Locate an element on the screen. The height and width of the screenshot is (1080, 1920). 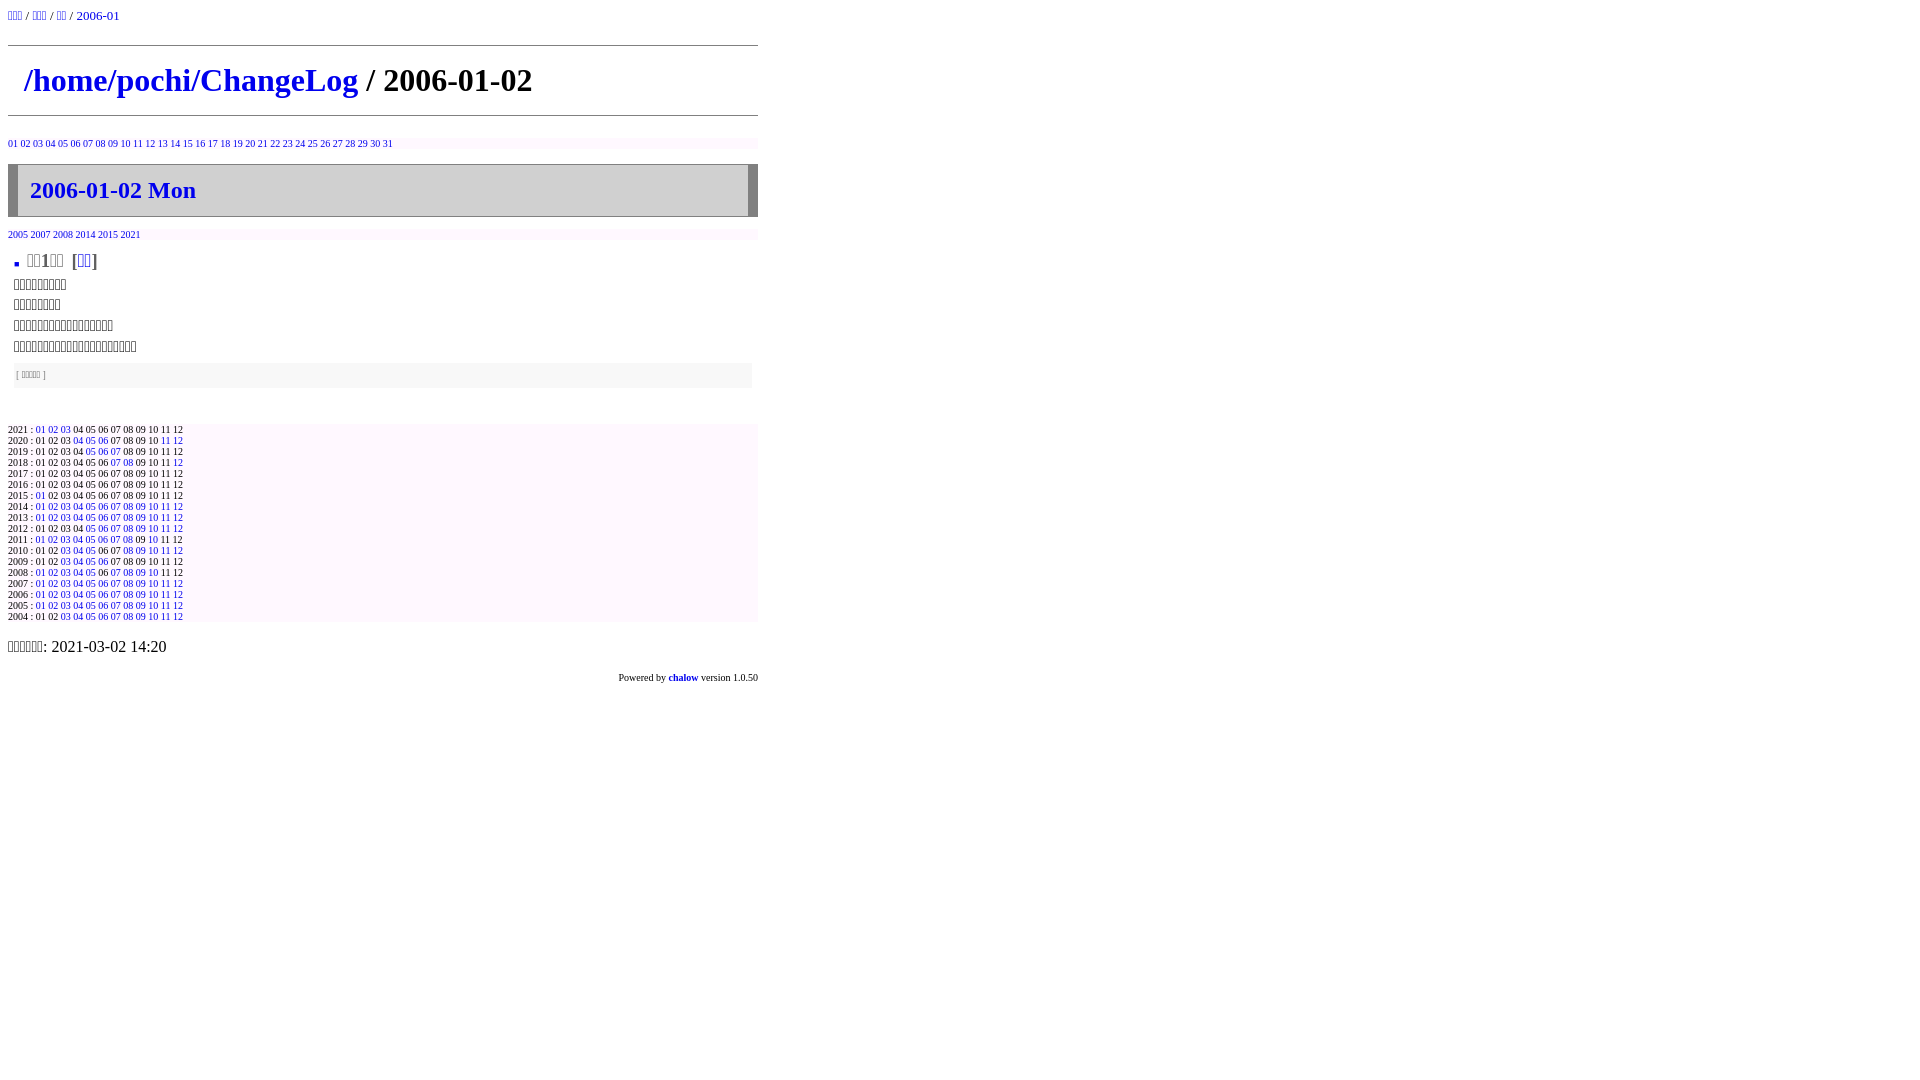
06 is located at coordinates (103, 506).